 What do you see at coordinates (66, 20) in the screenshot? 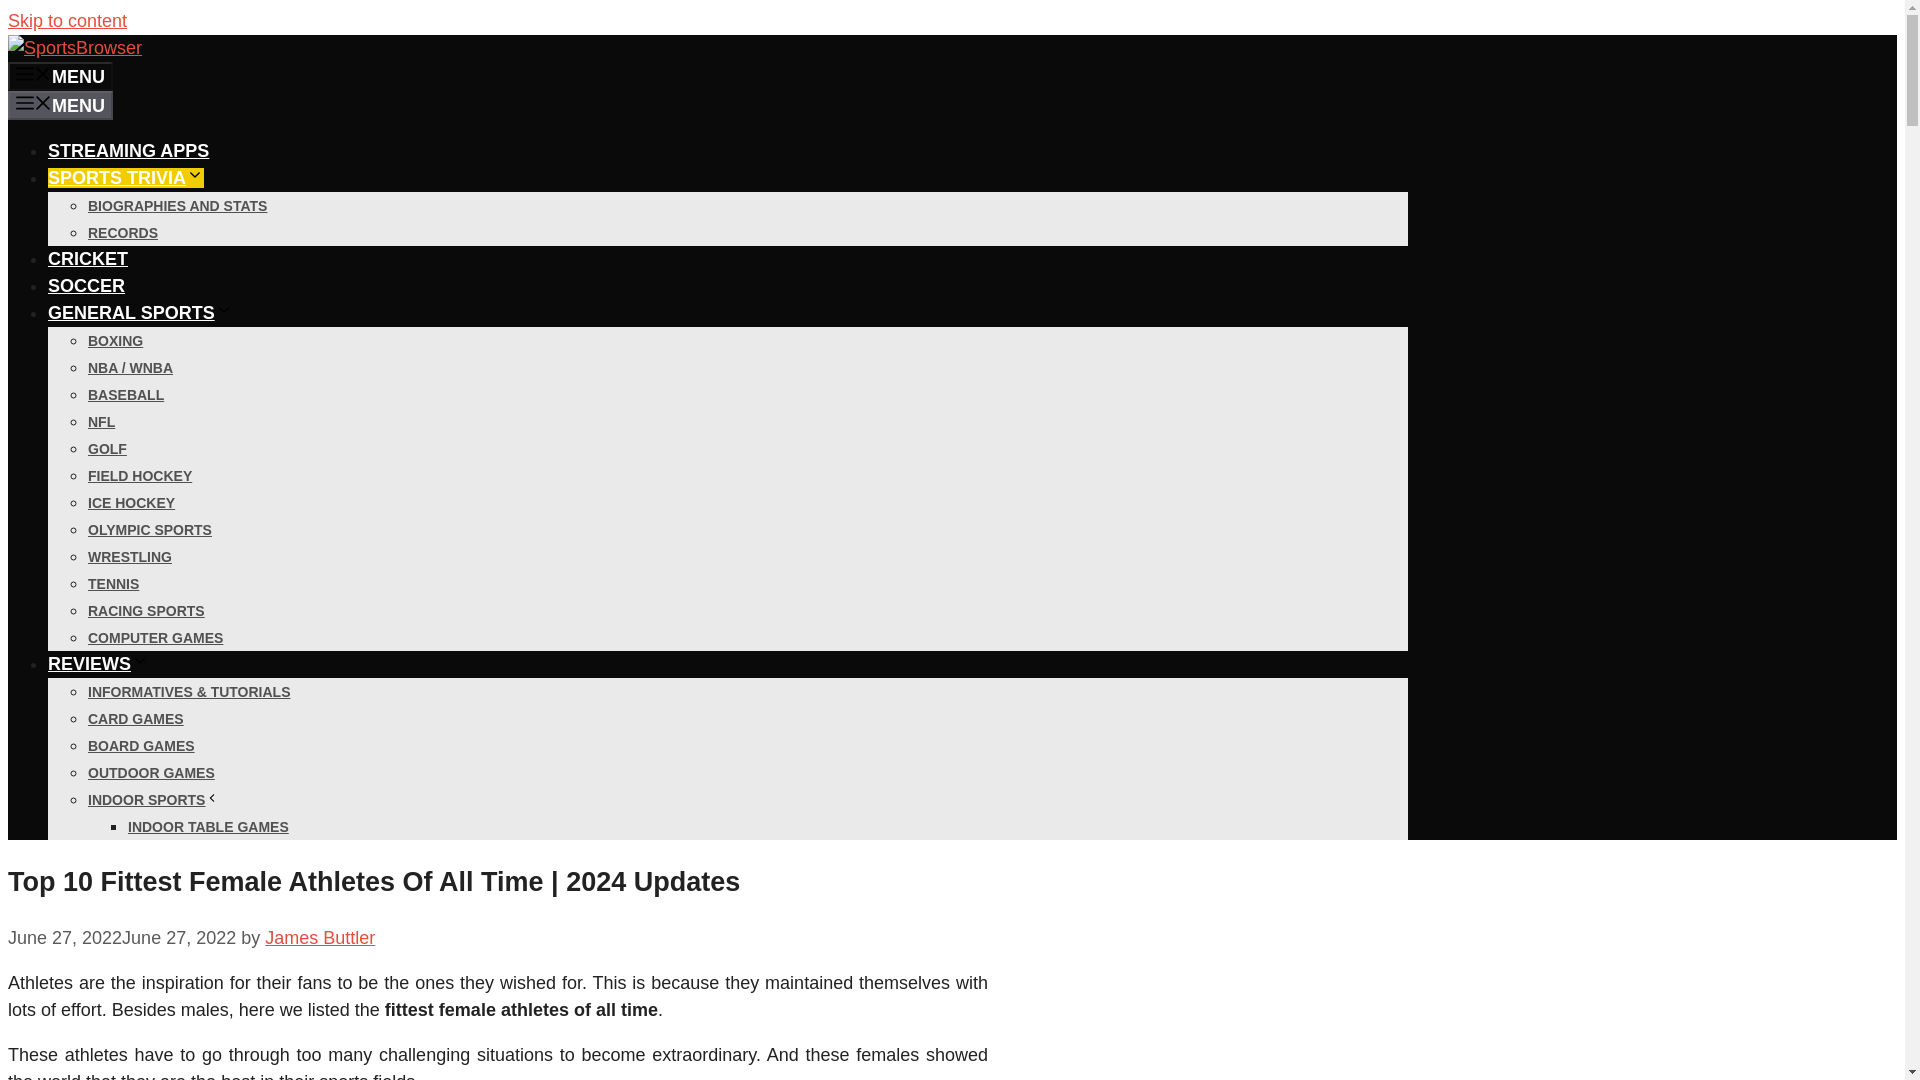
I see `Skip to content` at bounding box center [66, 20].